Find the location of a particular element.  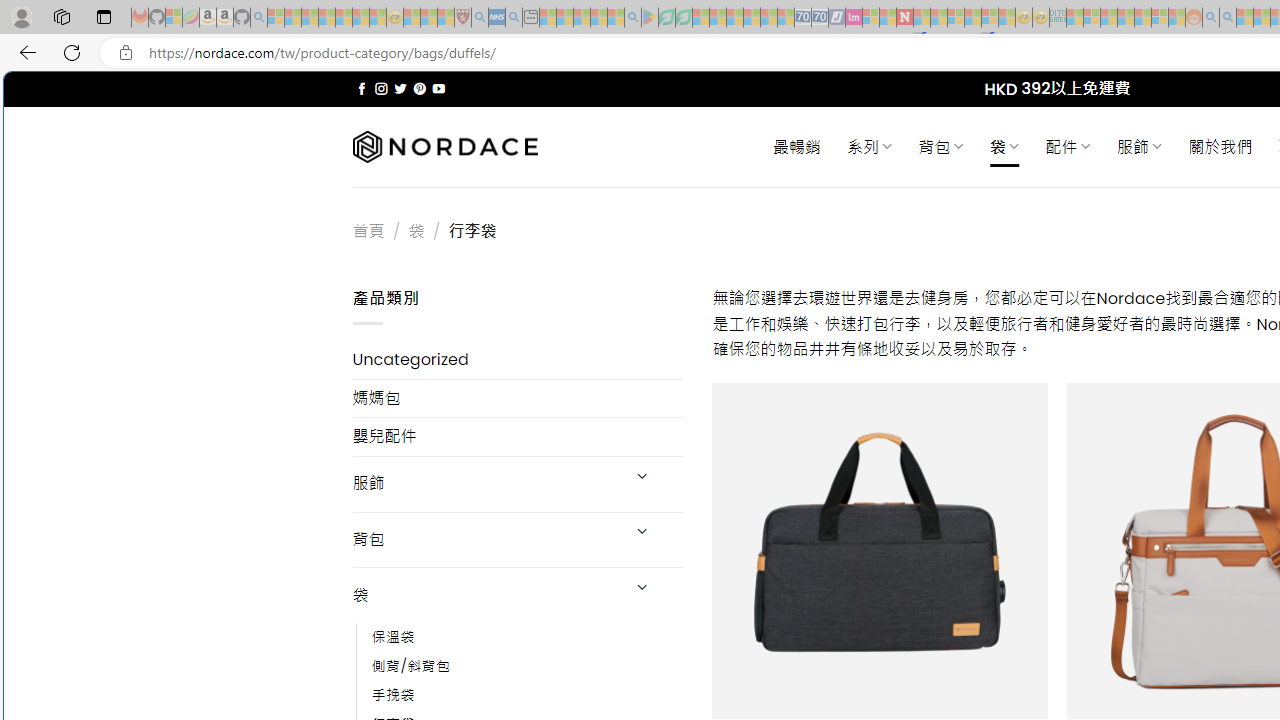

Follow on Instagram is located at coordinates (381, 88).